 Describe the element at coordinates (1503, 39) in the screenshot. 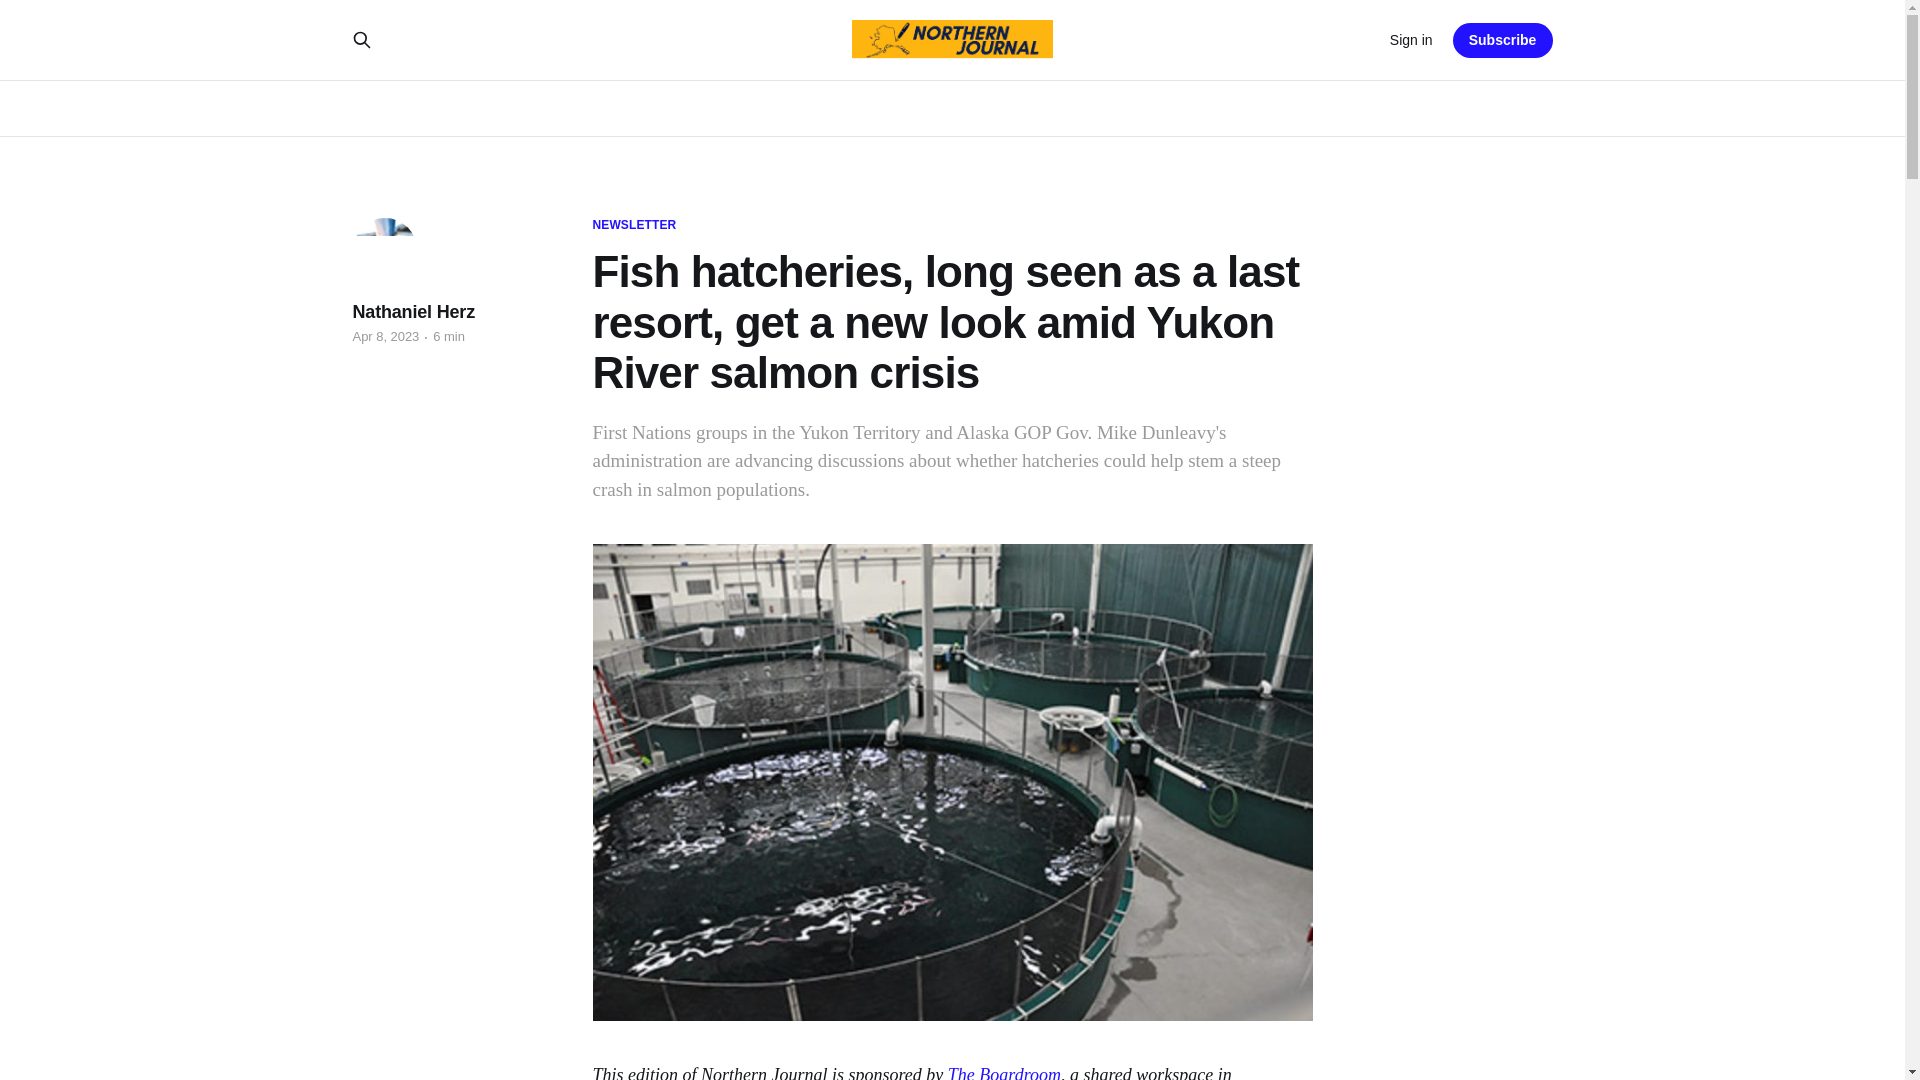

I see `Subscribe` at that location.